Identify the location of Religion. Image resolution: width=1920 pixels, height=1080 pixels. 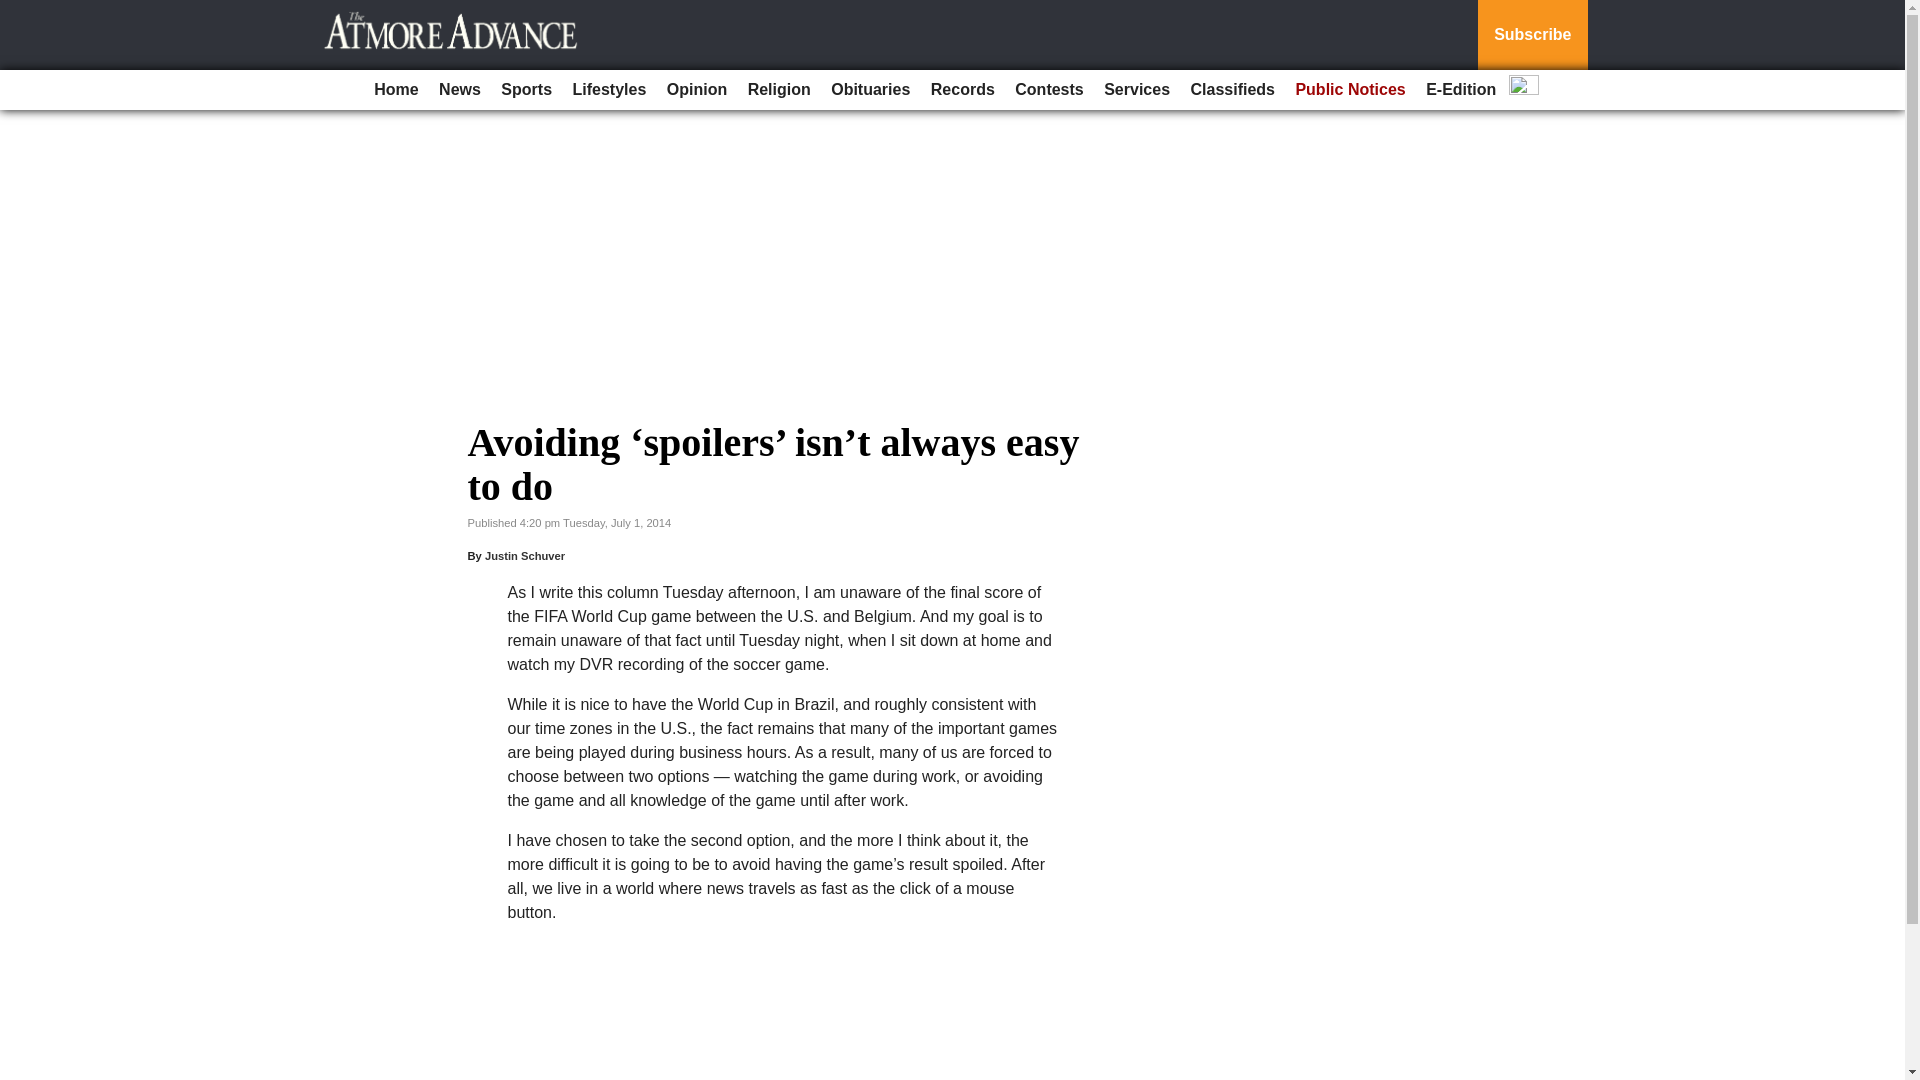
(779, 90).